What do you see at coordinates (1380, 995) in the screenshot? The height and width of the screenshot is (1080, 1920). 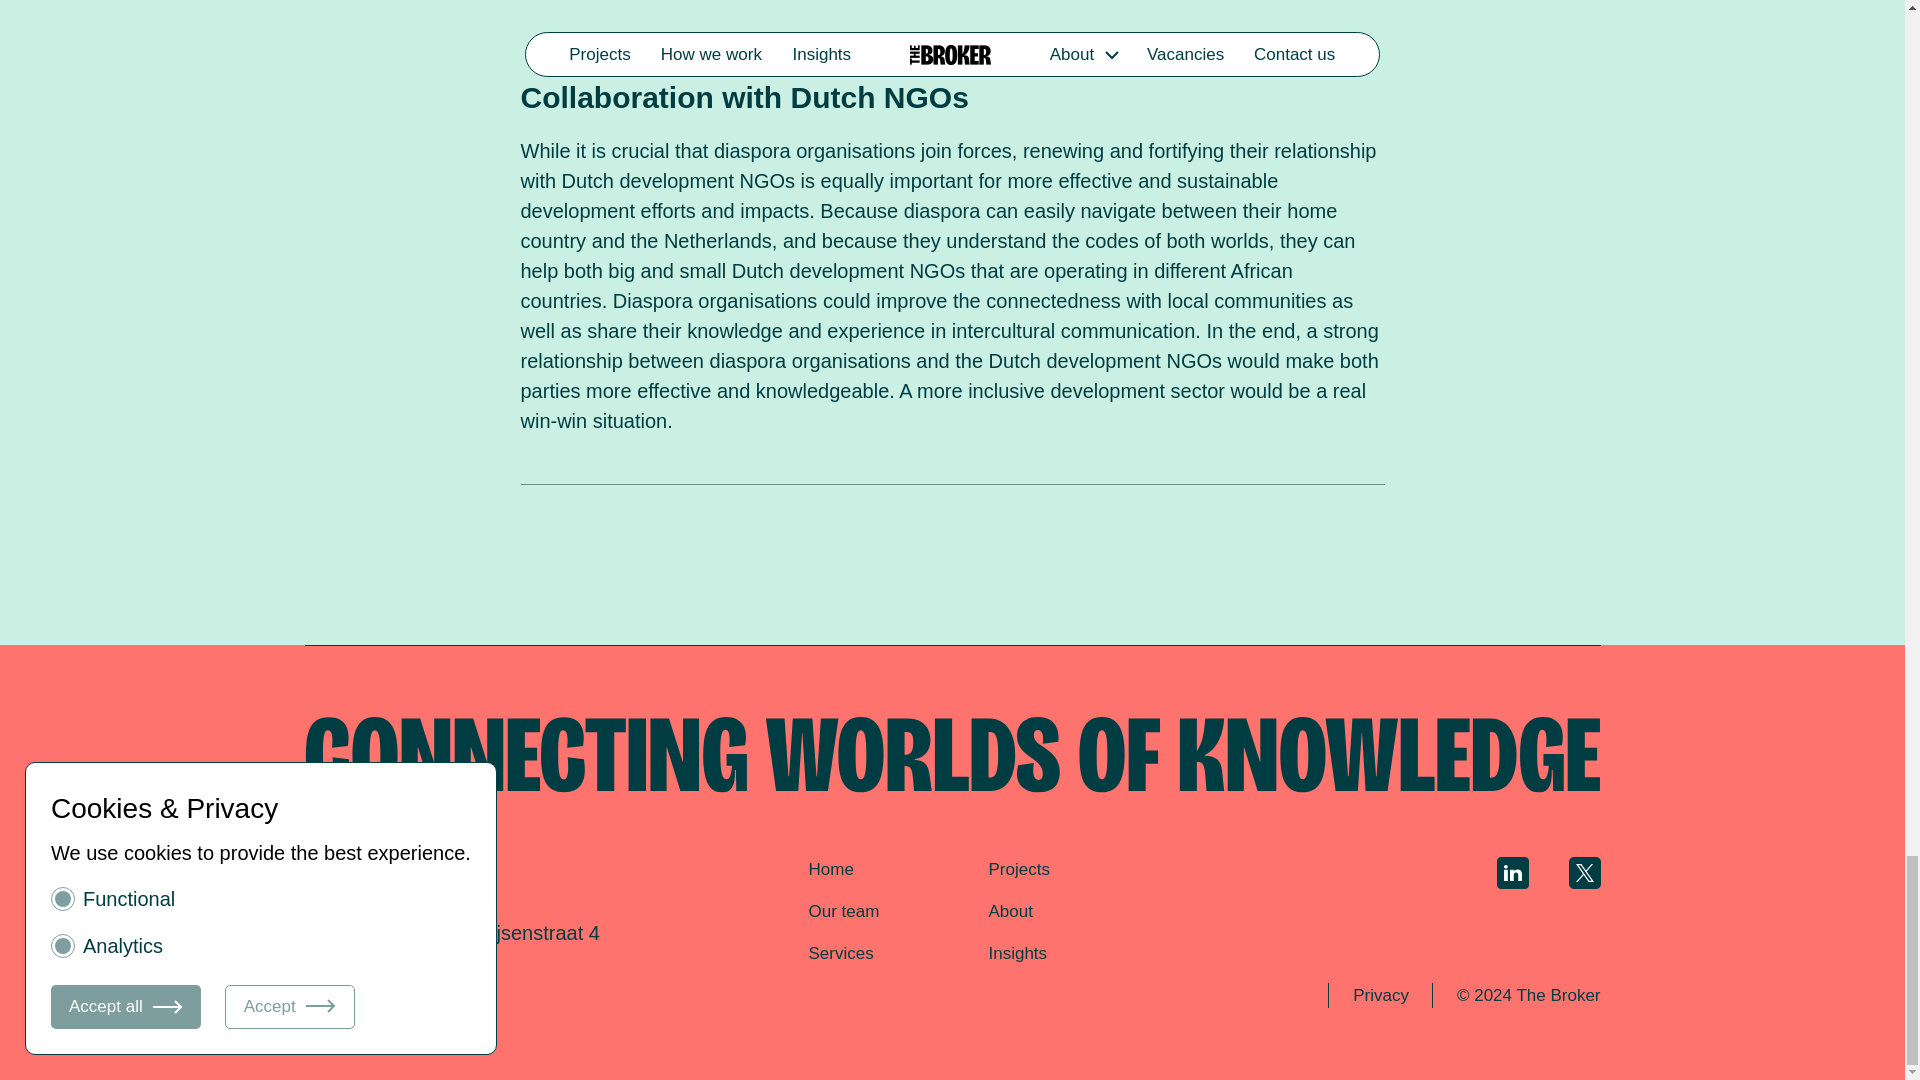 I see `Privacy` at bounding box center [1380, 995].